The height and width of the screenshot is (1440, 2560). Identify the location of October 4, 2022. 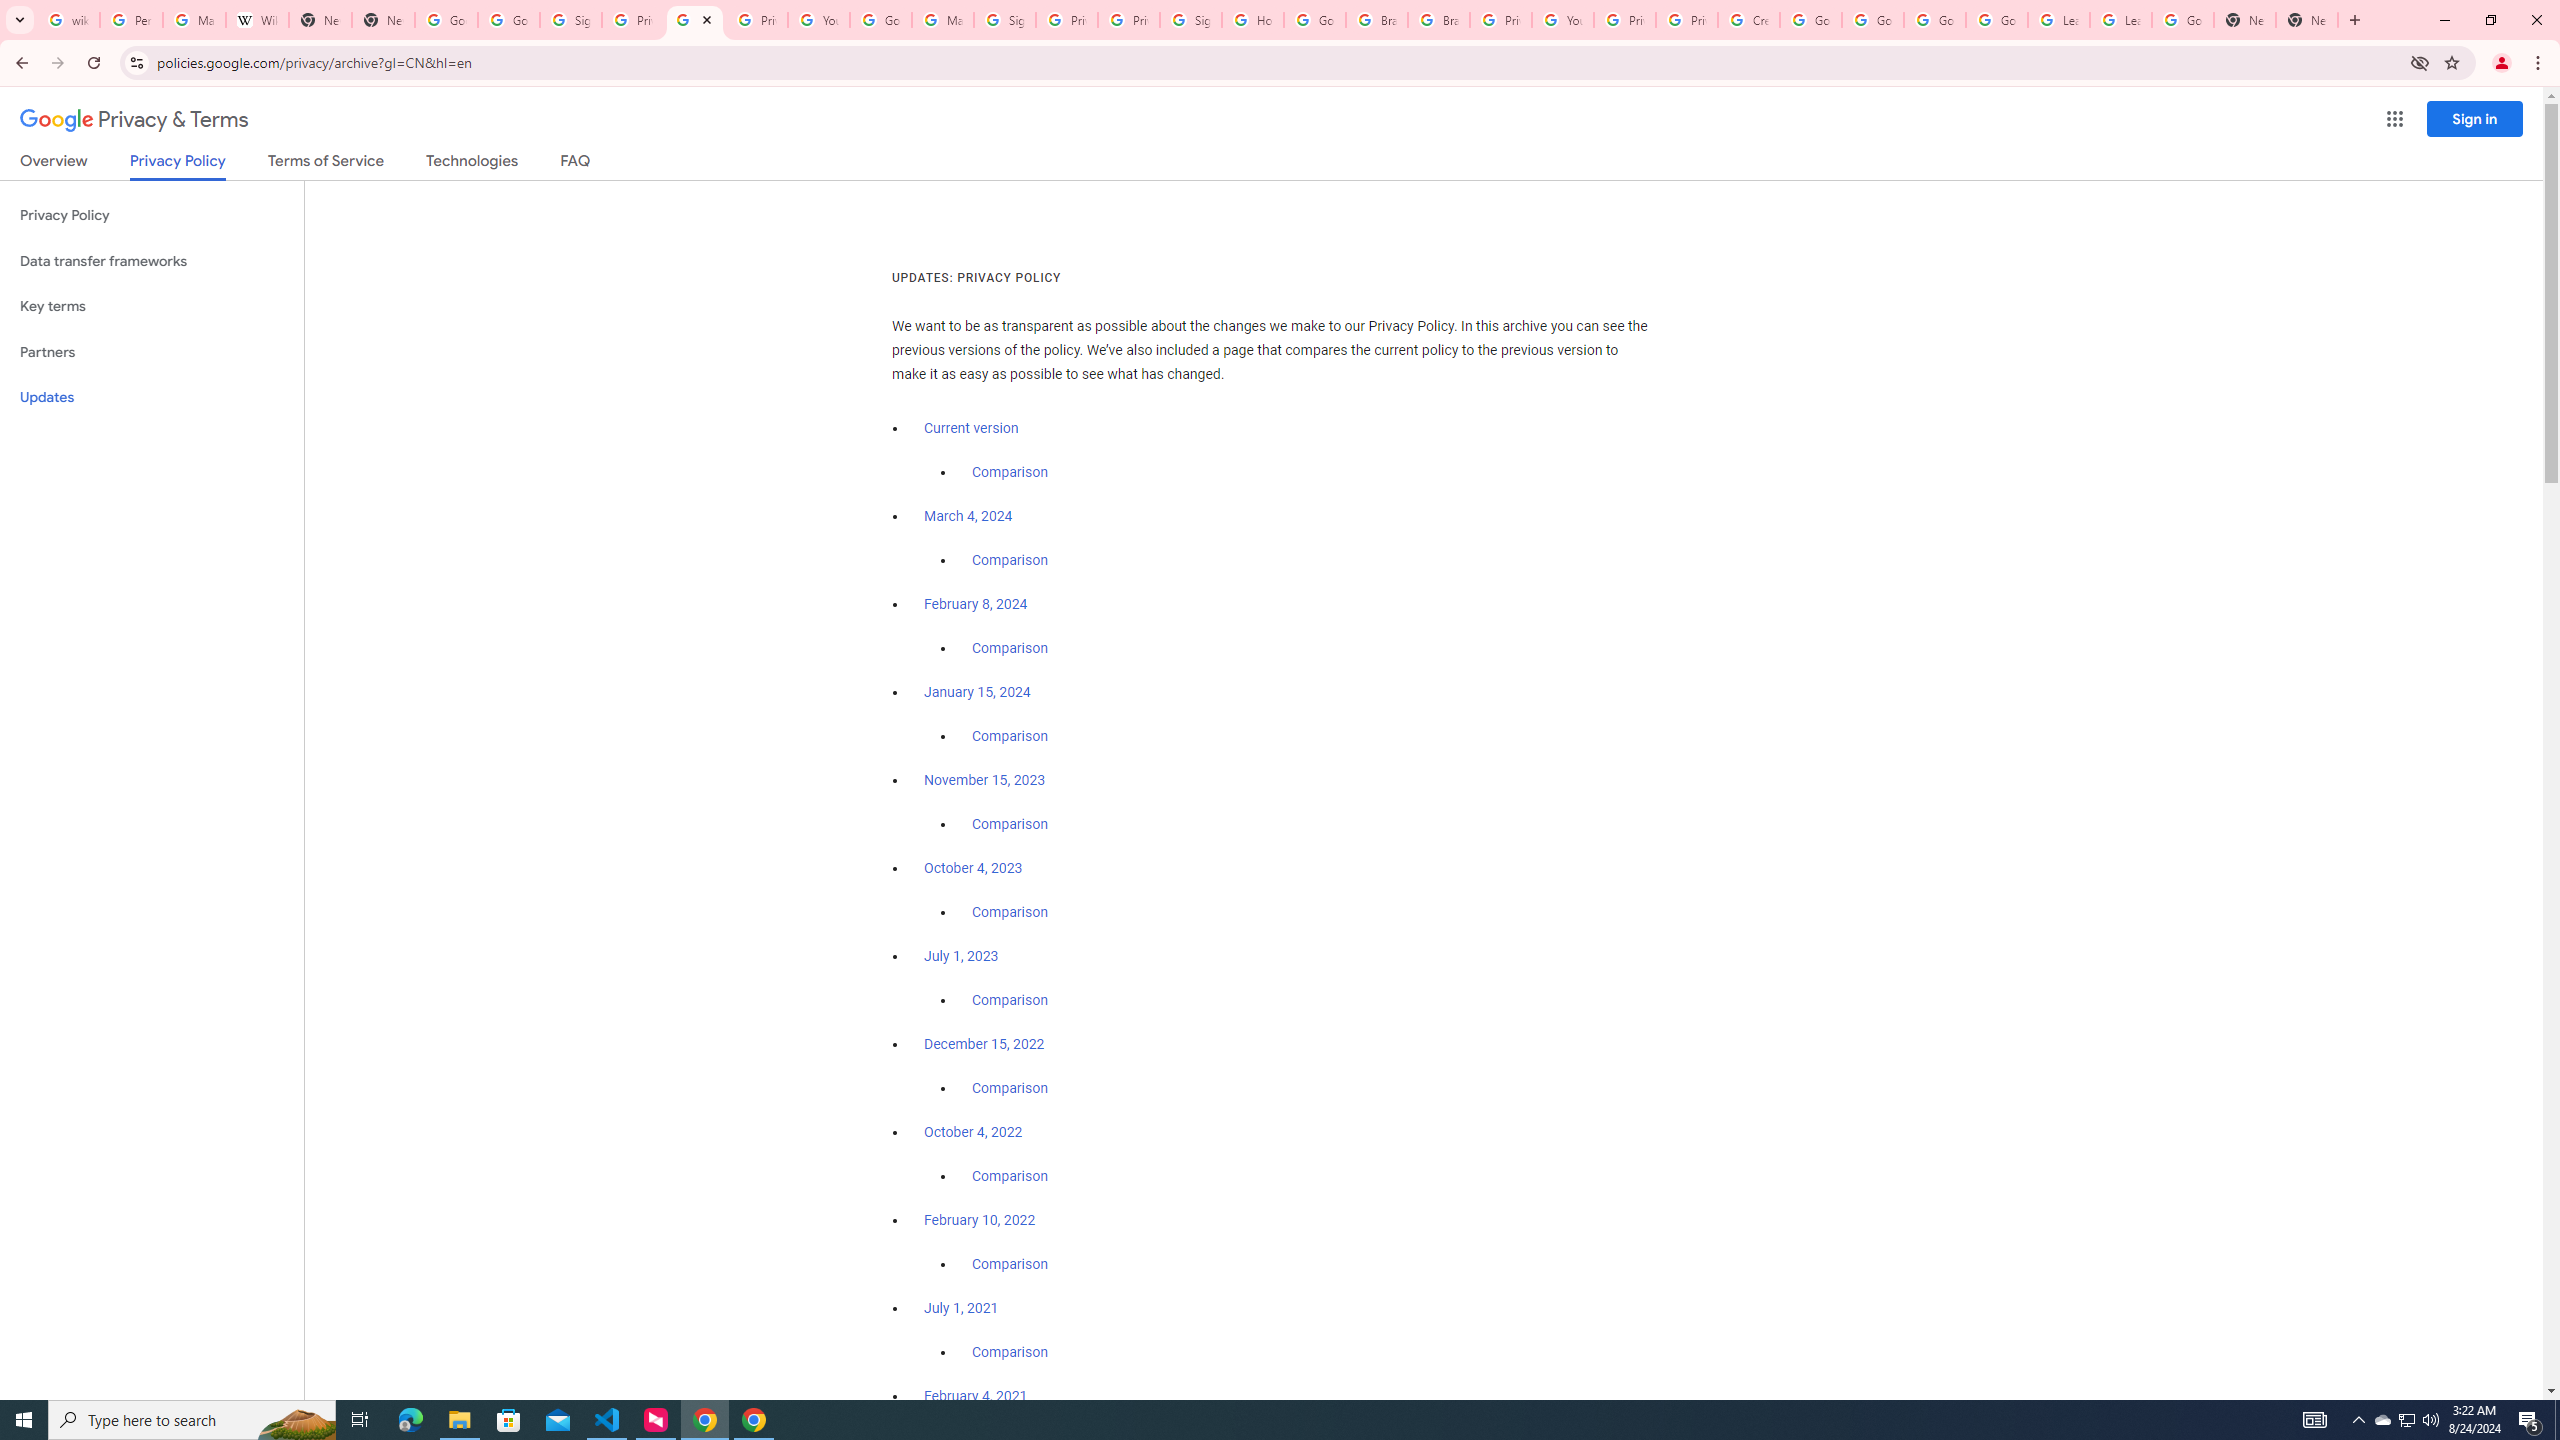
(974, 1132).